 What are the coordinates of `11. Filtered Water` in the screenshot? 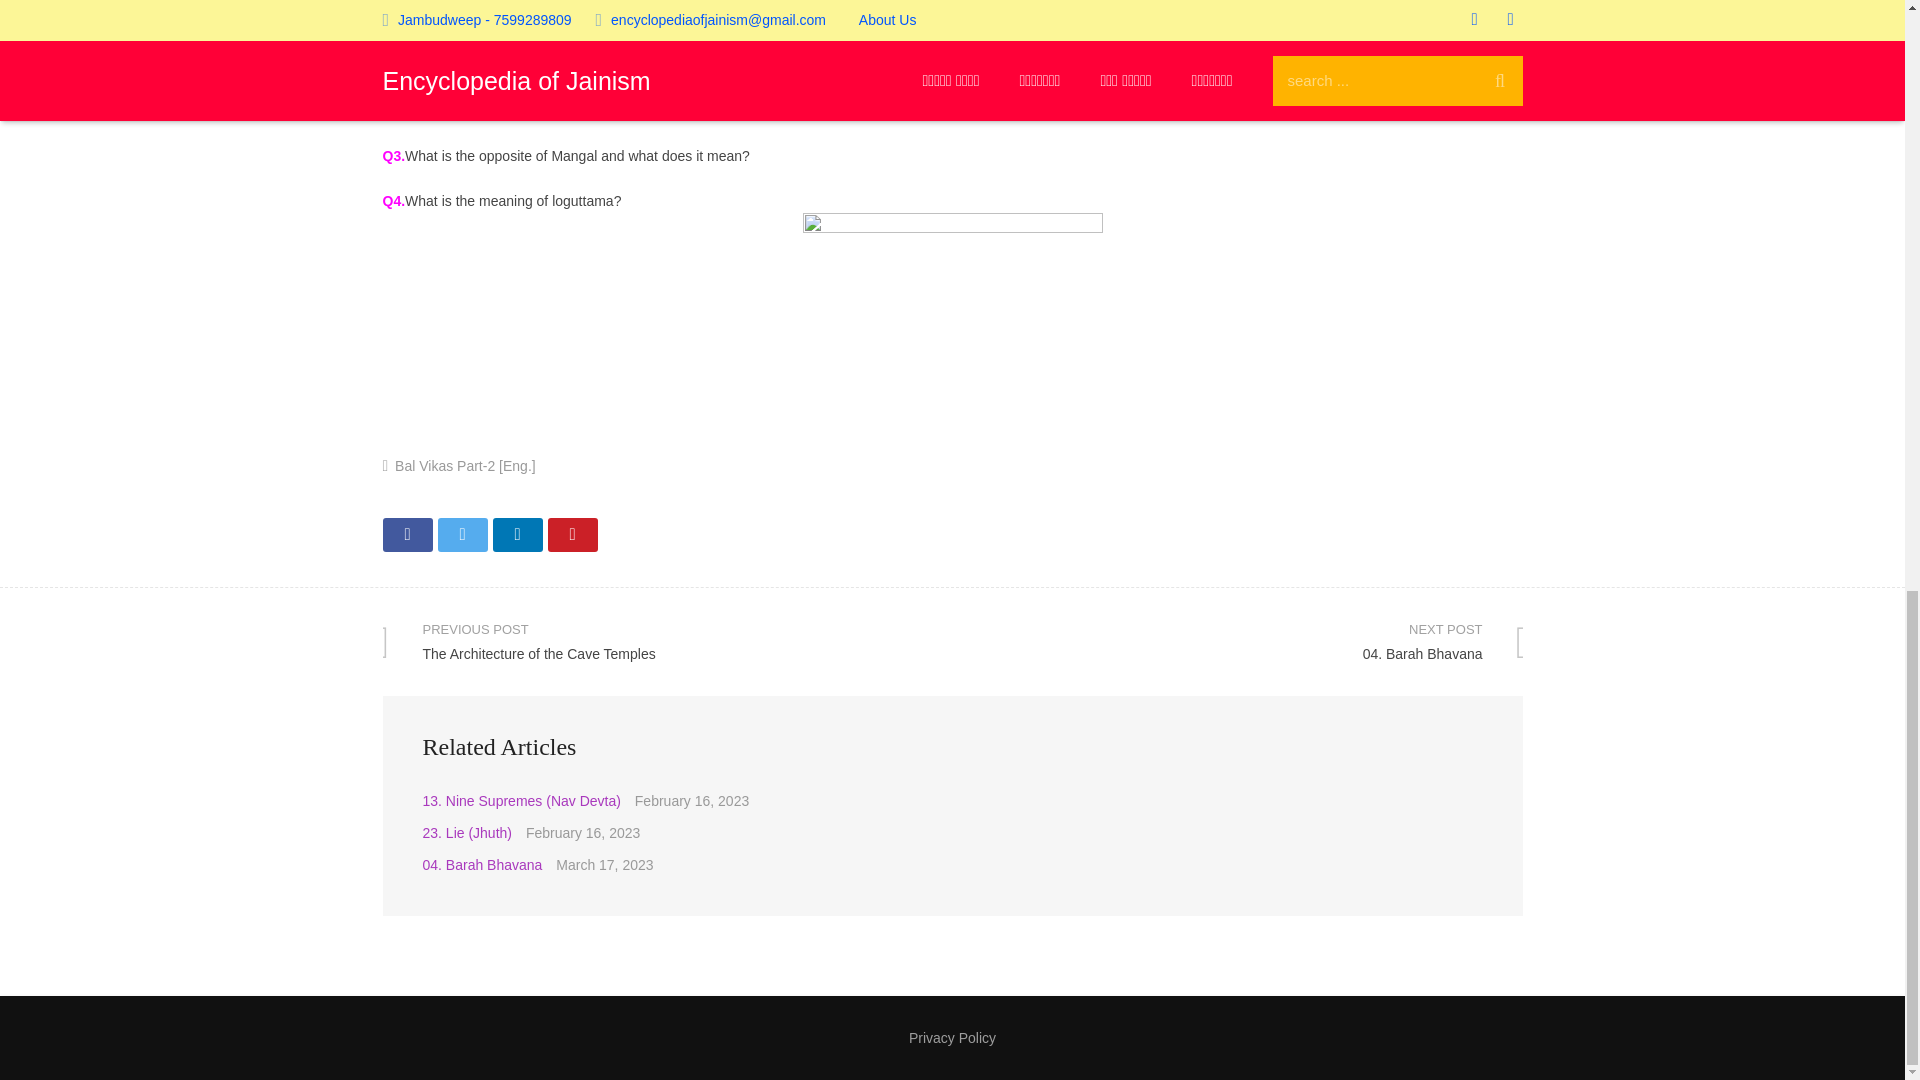 It's located at (952, 1038).